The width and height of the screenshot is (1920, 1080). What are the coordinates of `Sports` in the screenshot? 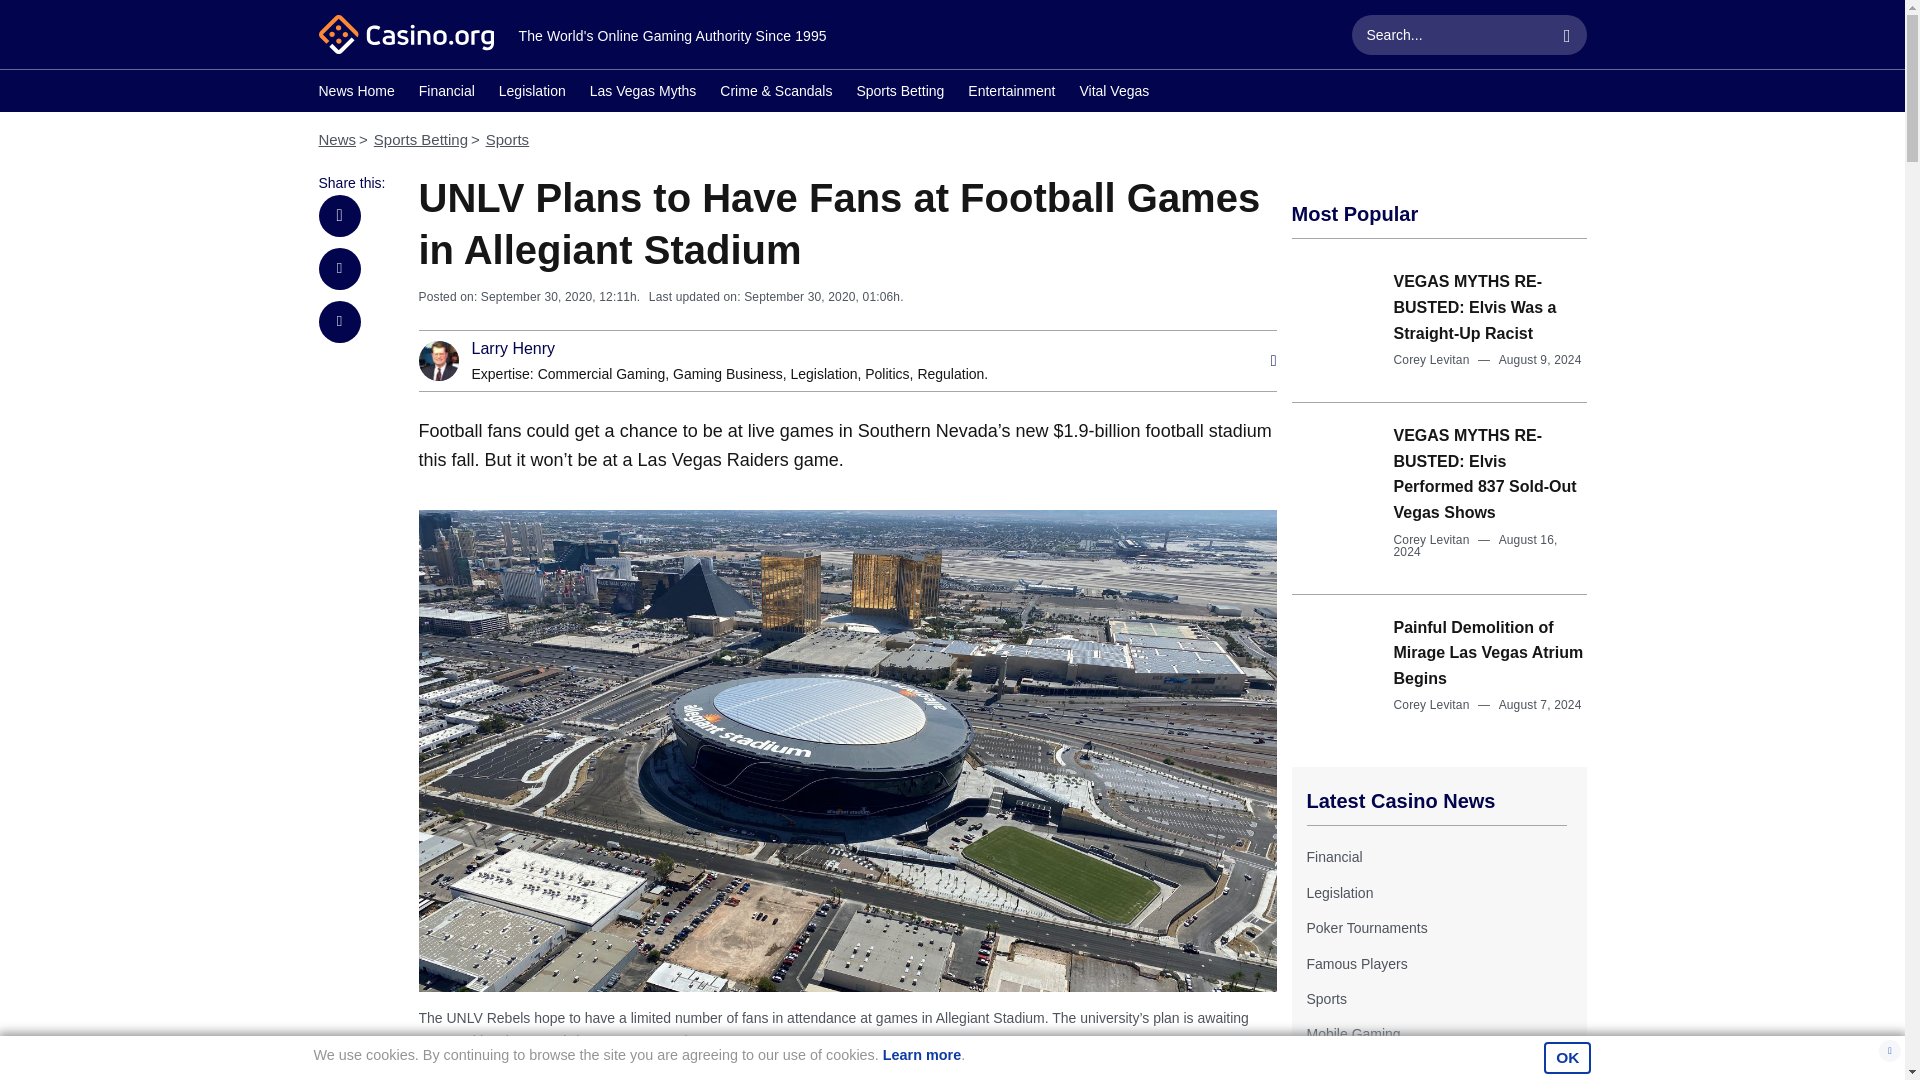 It's located at (1325, 998).